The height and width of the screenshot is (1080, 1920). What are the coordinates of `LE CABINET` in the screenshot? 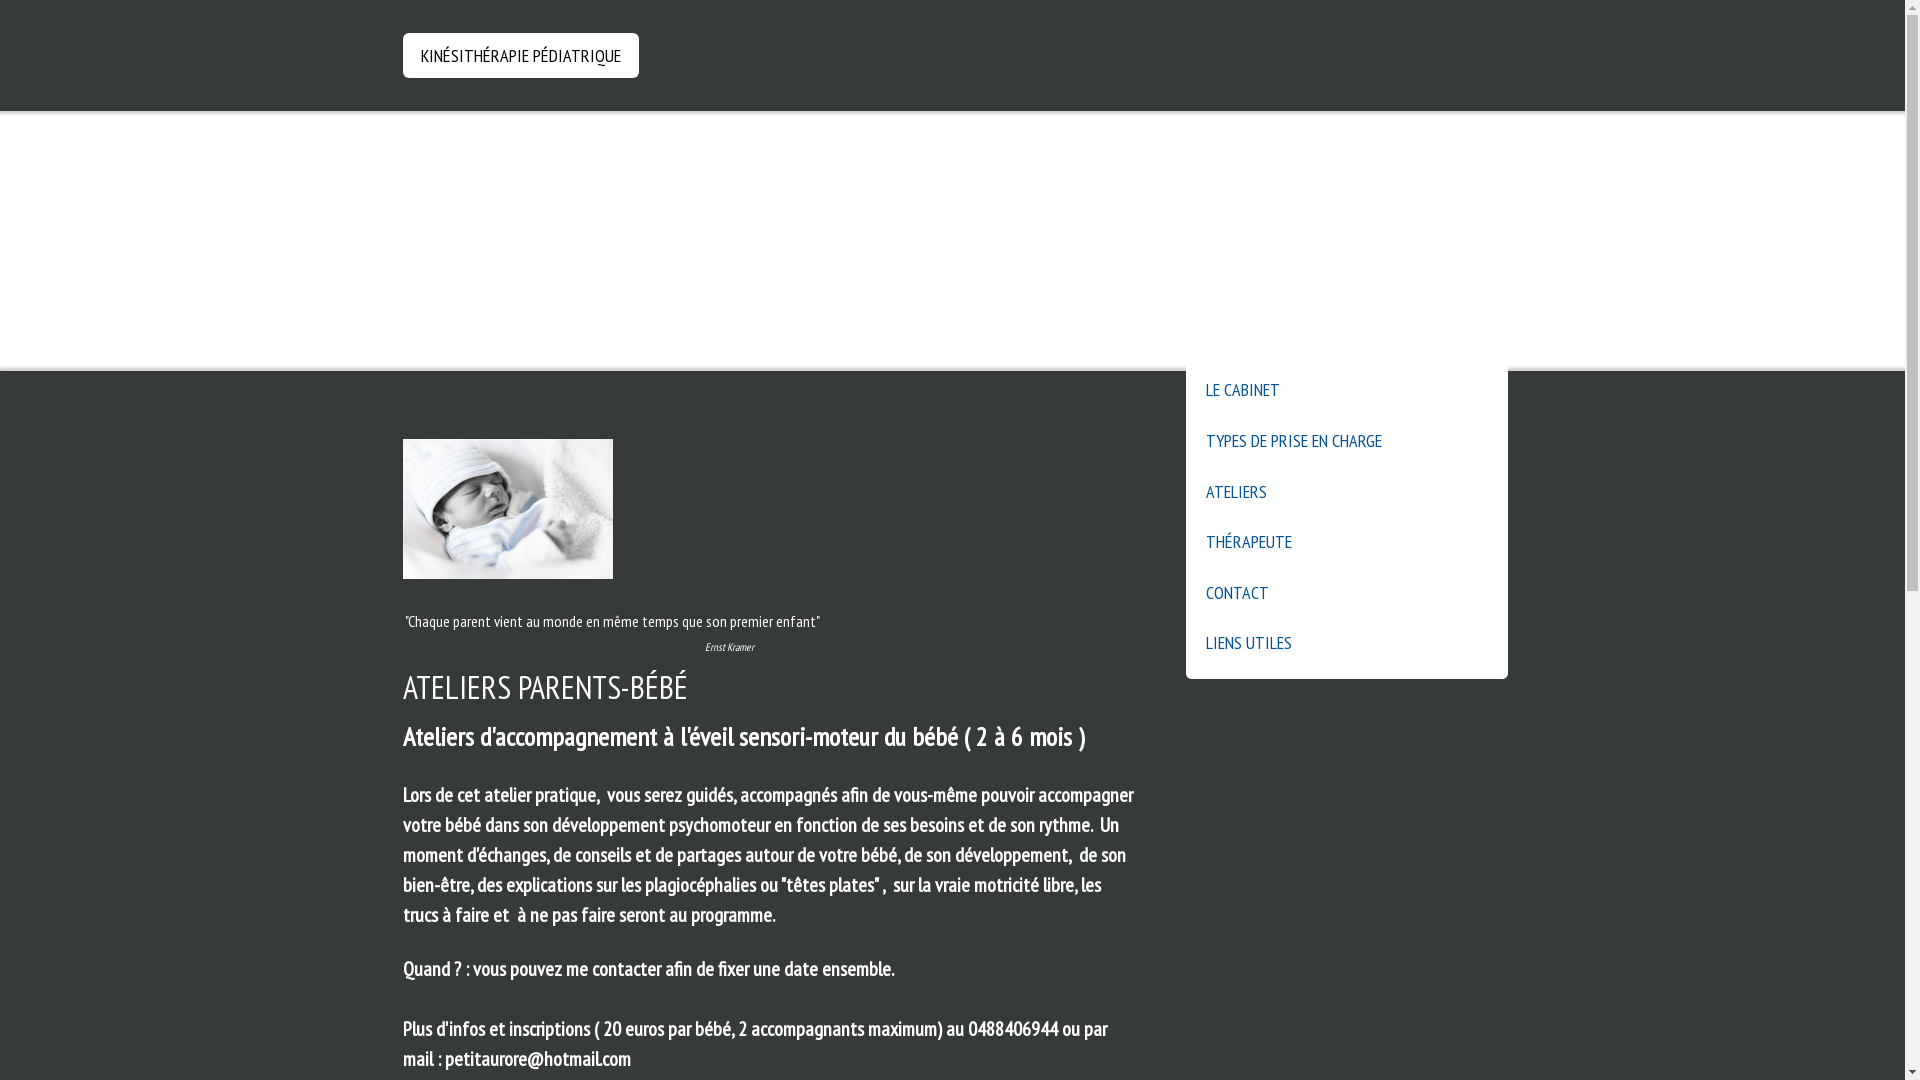 It's located at (1347, 386).